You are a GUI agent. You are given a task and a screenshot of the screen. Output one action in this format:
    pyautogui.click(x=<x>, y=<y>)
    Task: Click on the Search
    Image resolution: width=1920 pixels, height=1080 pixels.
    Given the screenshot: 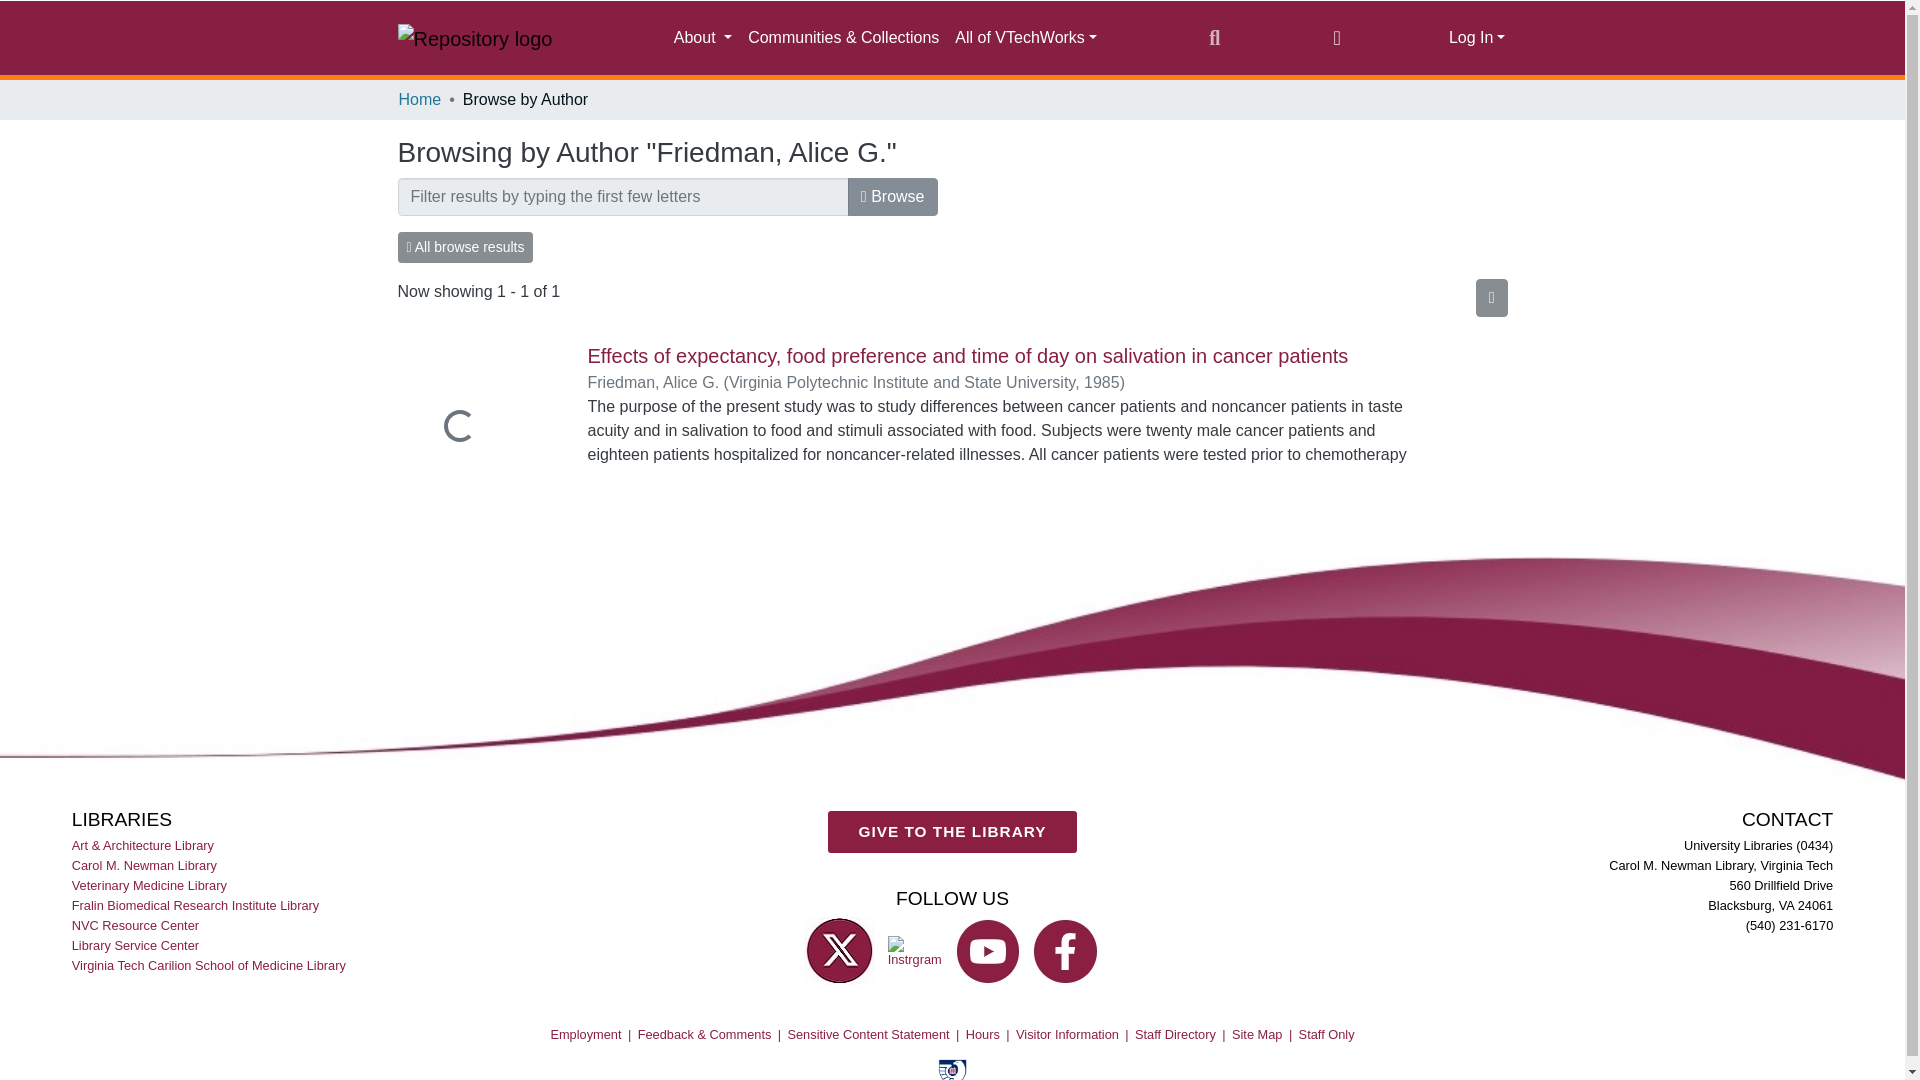 What is the action you would take?
    pyautogui.click(x=1214, y=37)
    